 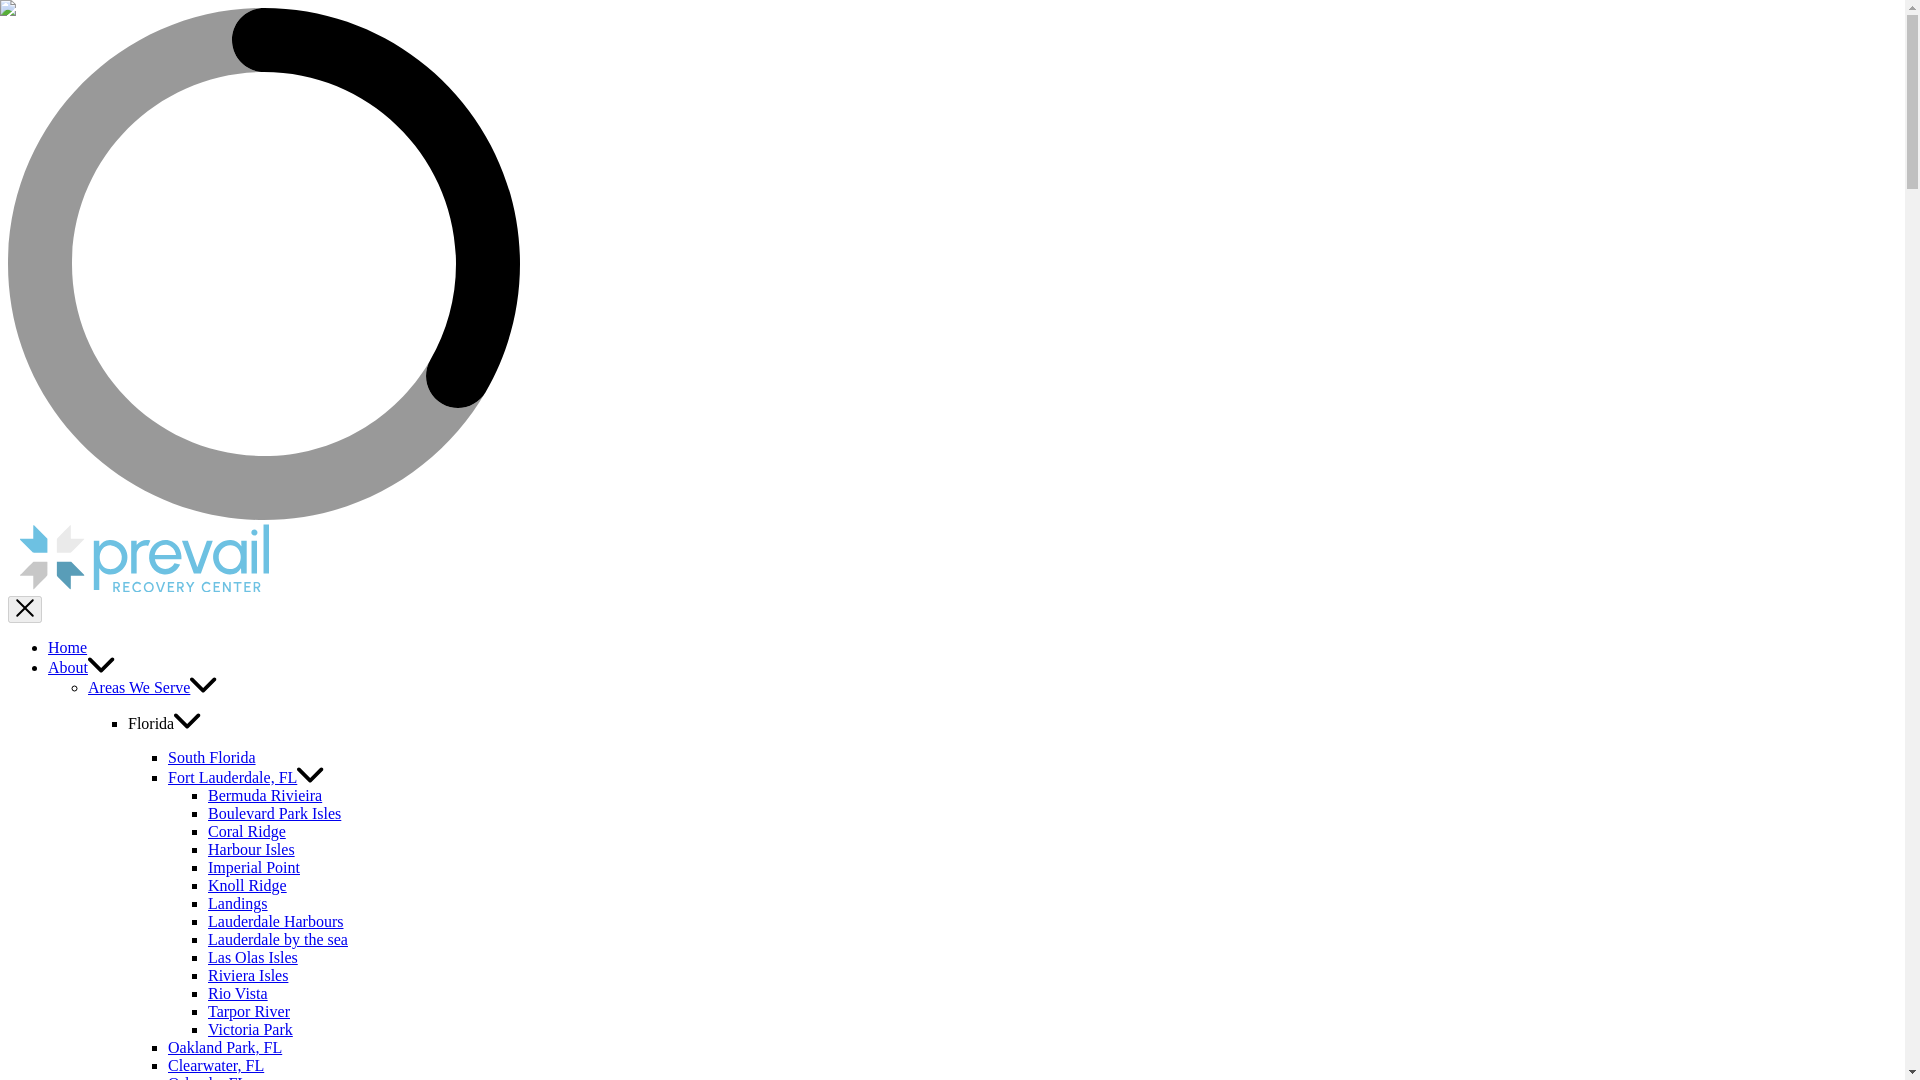 What do you see at coordinates (212, 757) in the screenshot?
I see `South Florida` at bounding box center [212, 757].